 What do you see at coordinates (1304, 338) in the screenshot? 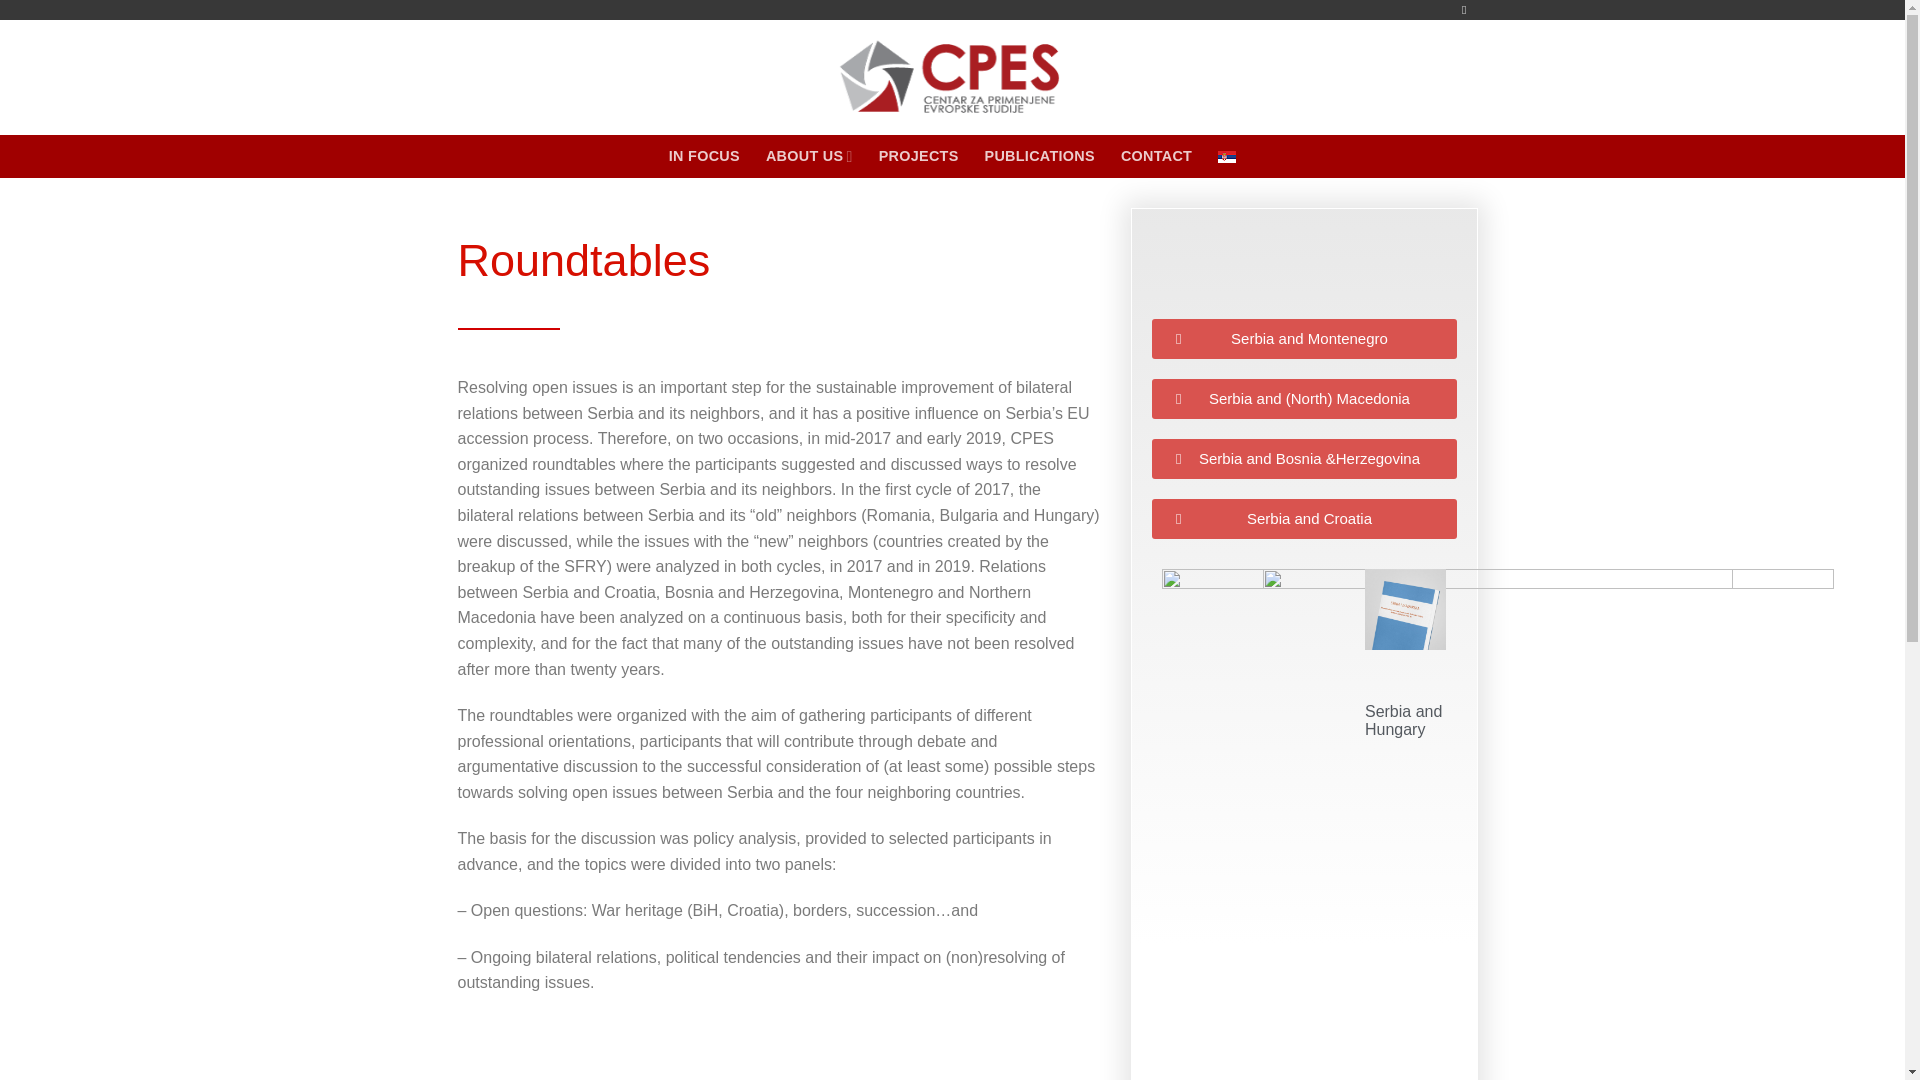
I see `Serbia and Montenegro` at bounding box center [1304, 338].